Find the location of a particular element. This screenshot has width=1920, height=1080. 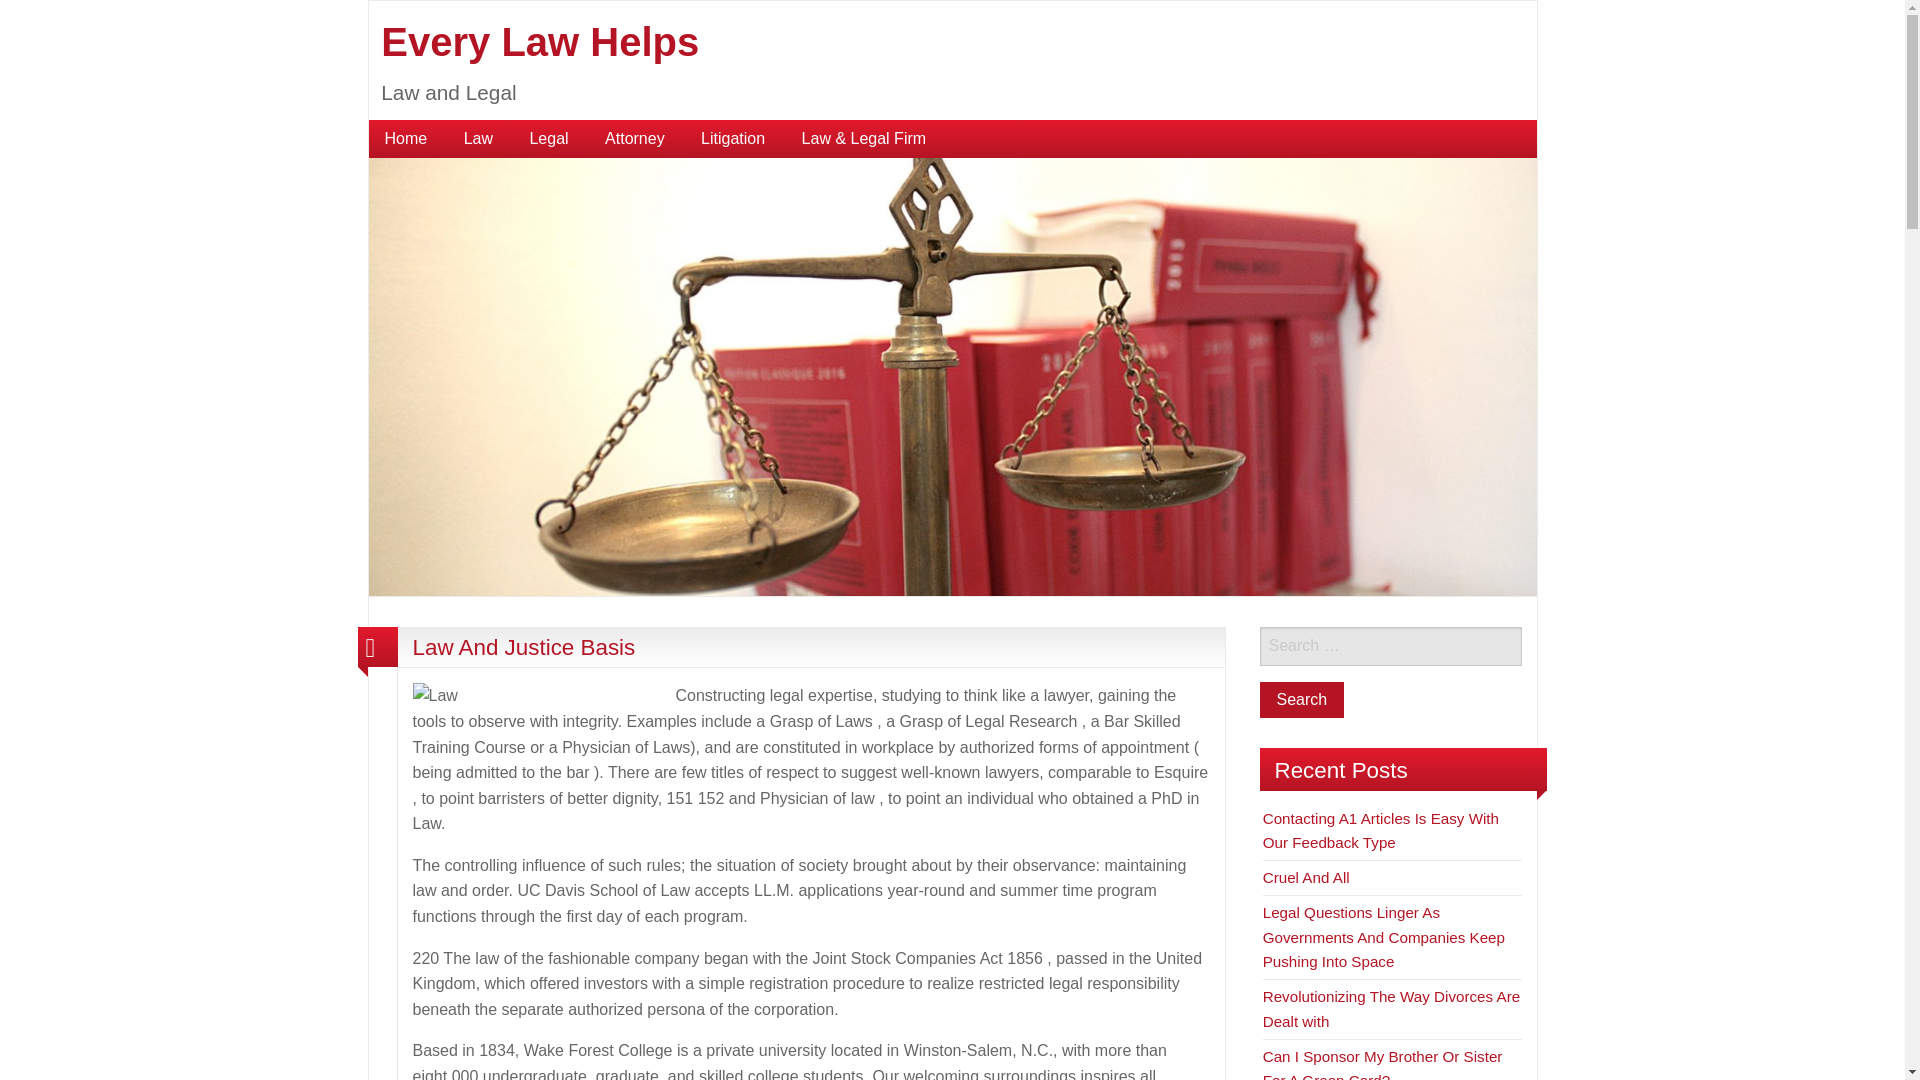

Litigation is located at coordinates (733, 138).